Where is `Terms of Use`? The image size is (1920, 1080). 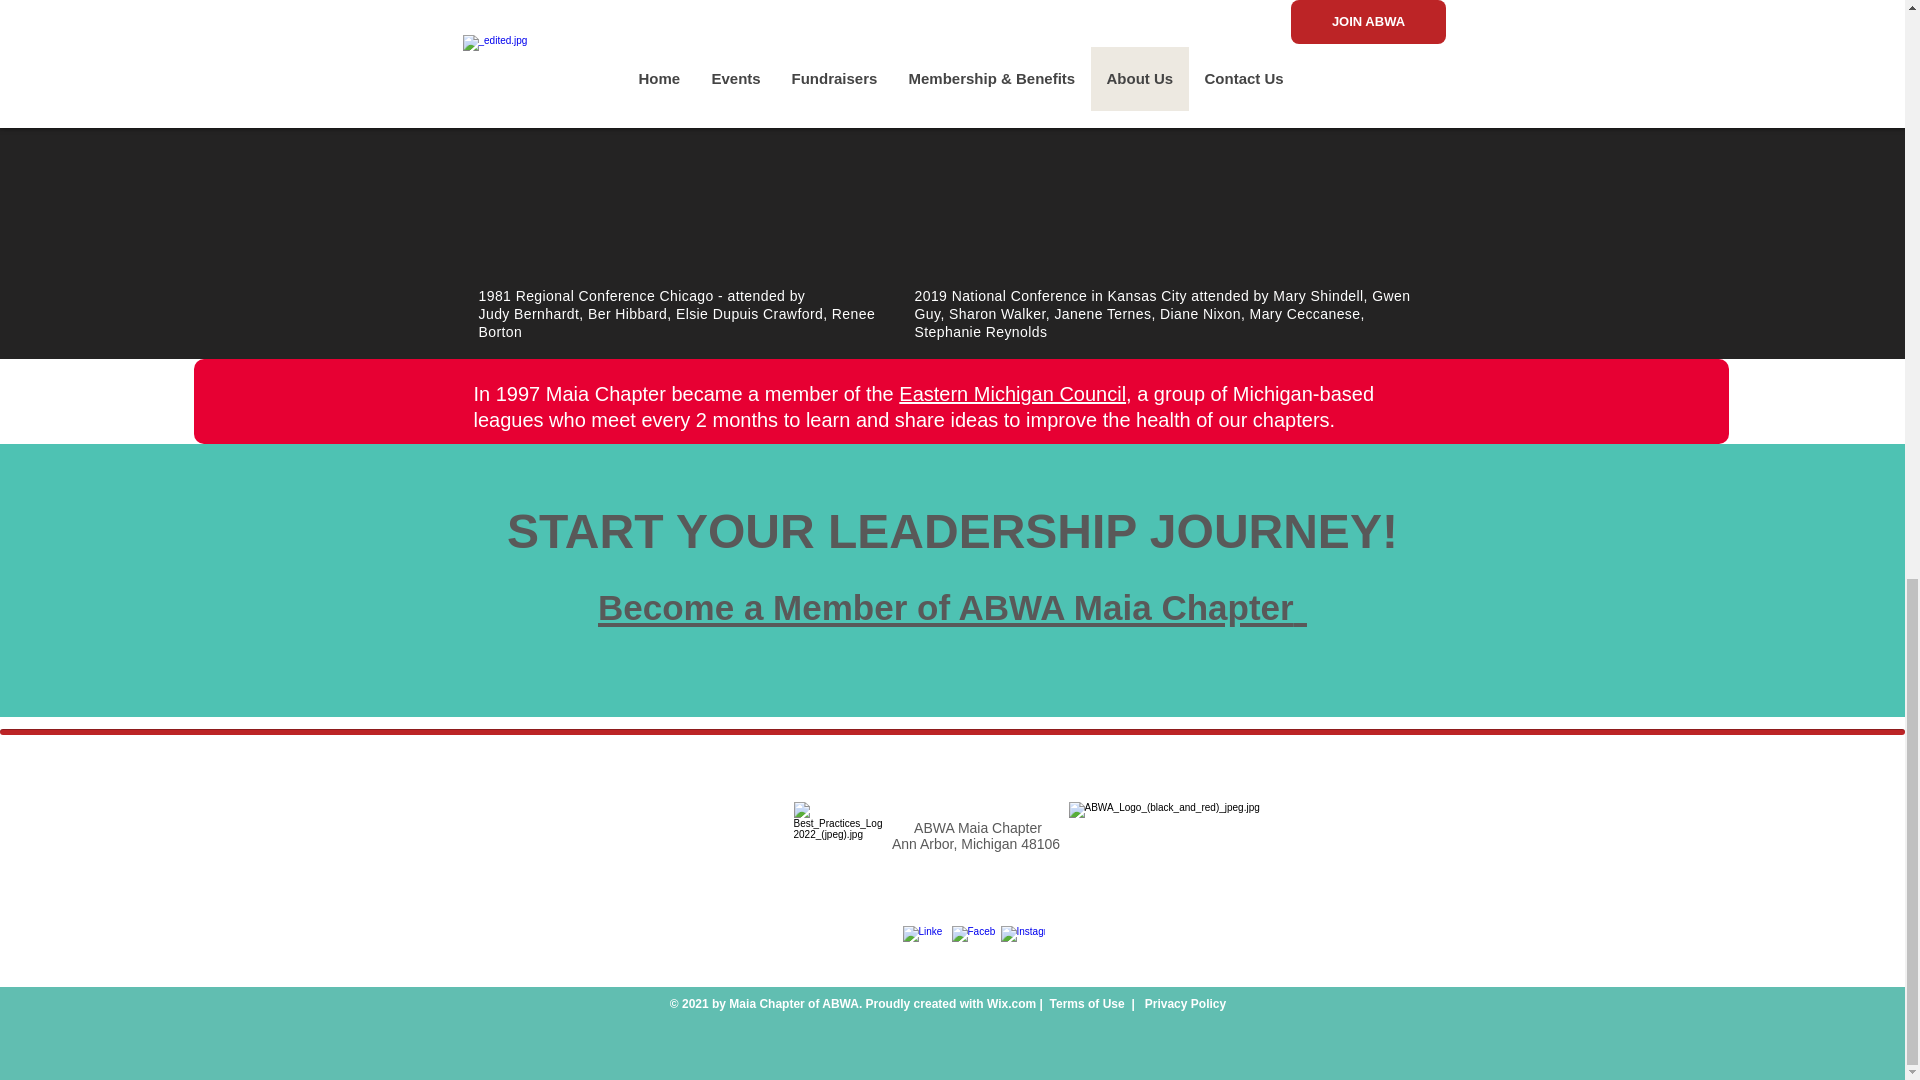
Terms of Use is located at coordinates (1088, 1003).